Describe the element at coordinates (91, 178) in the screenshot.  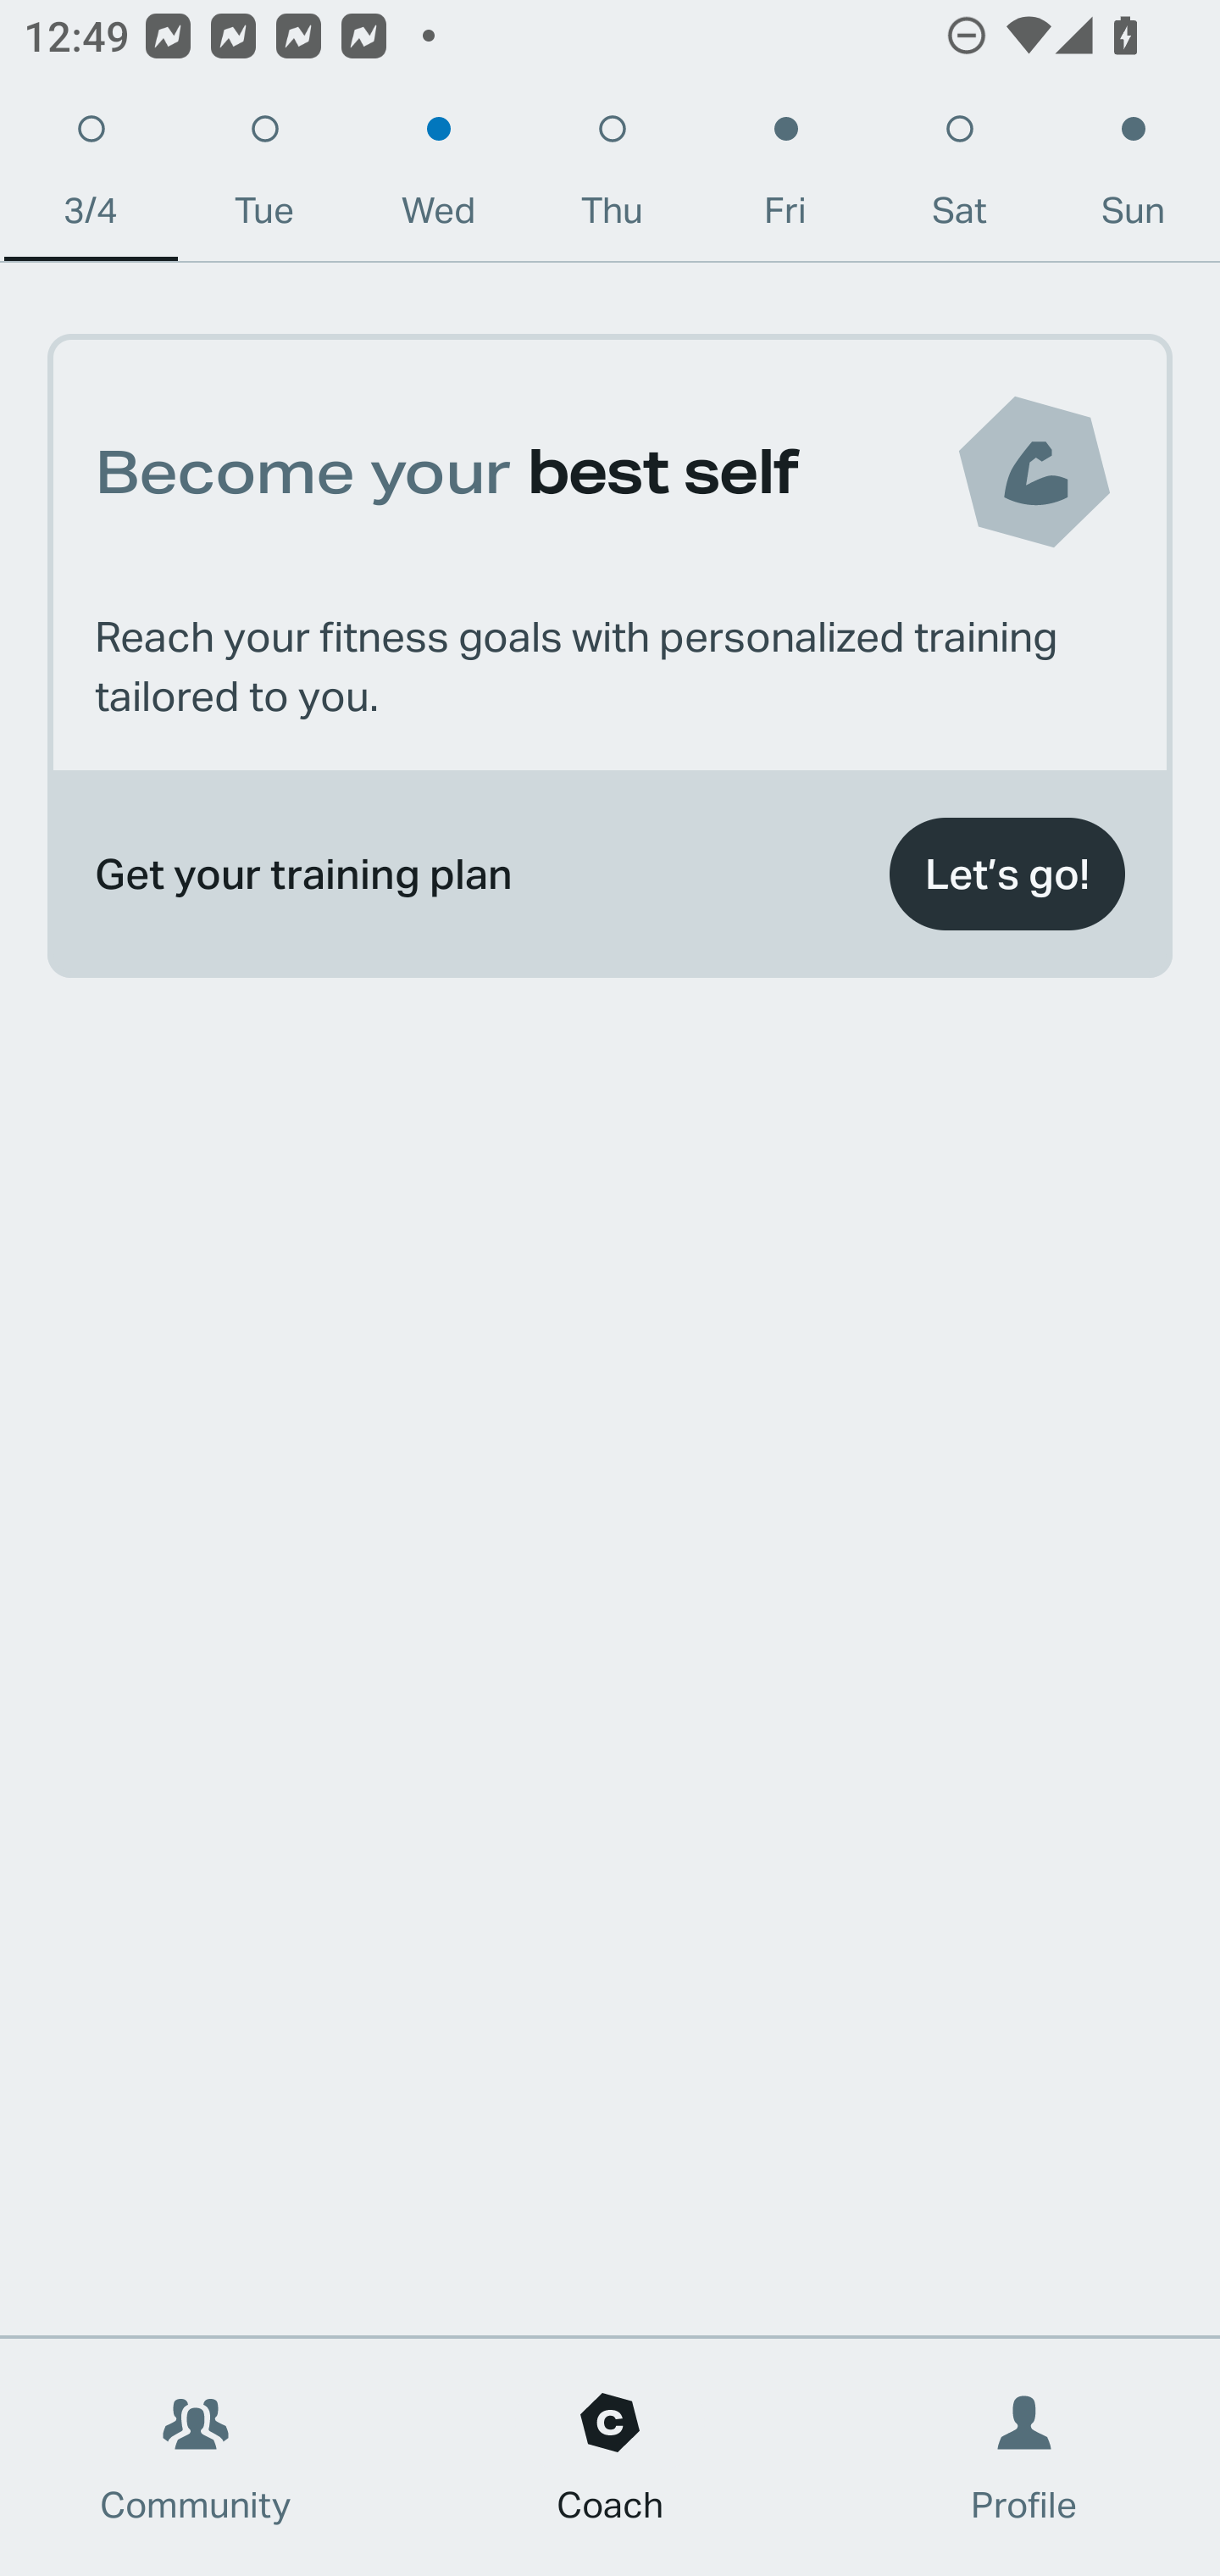
I see `3/4` at that location.